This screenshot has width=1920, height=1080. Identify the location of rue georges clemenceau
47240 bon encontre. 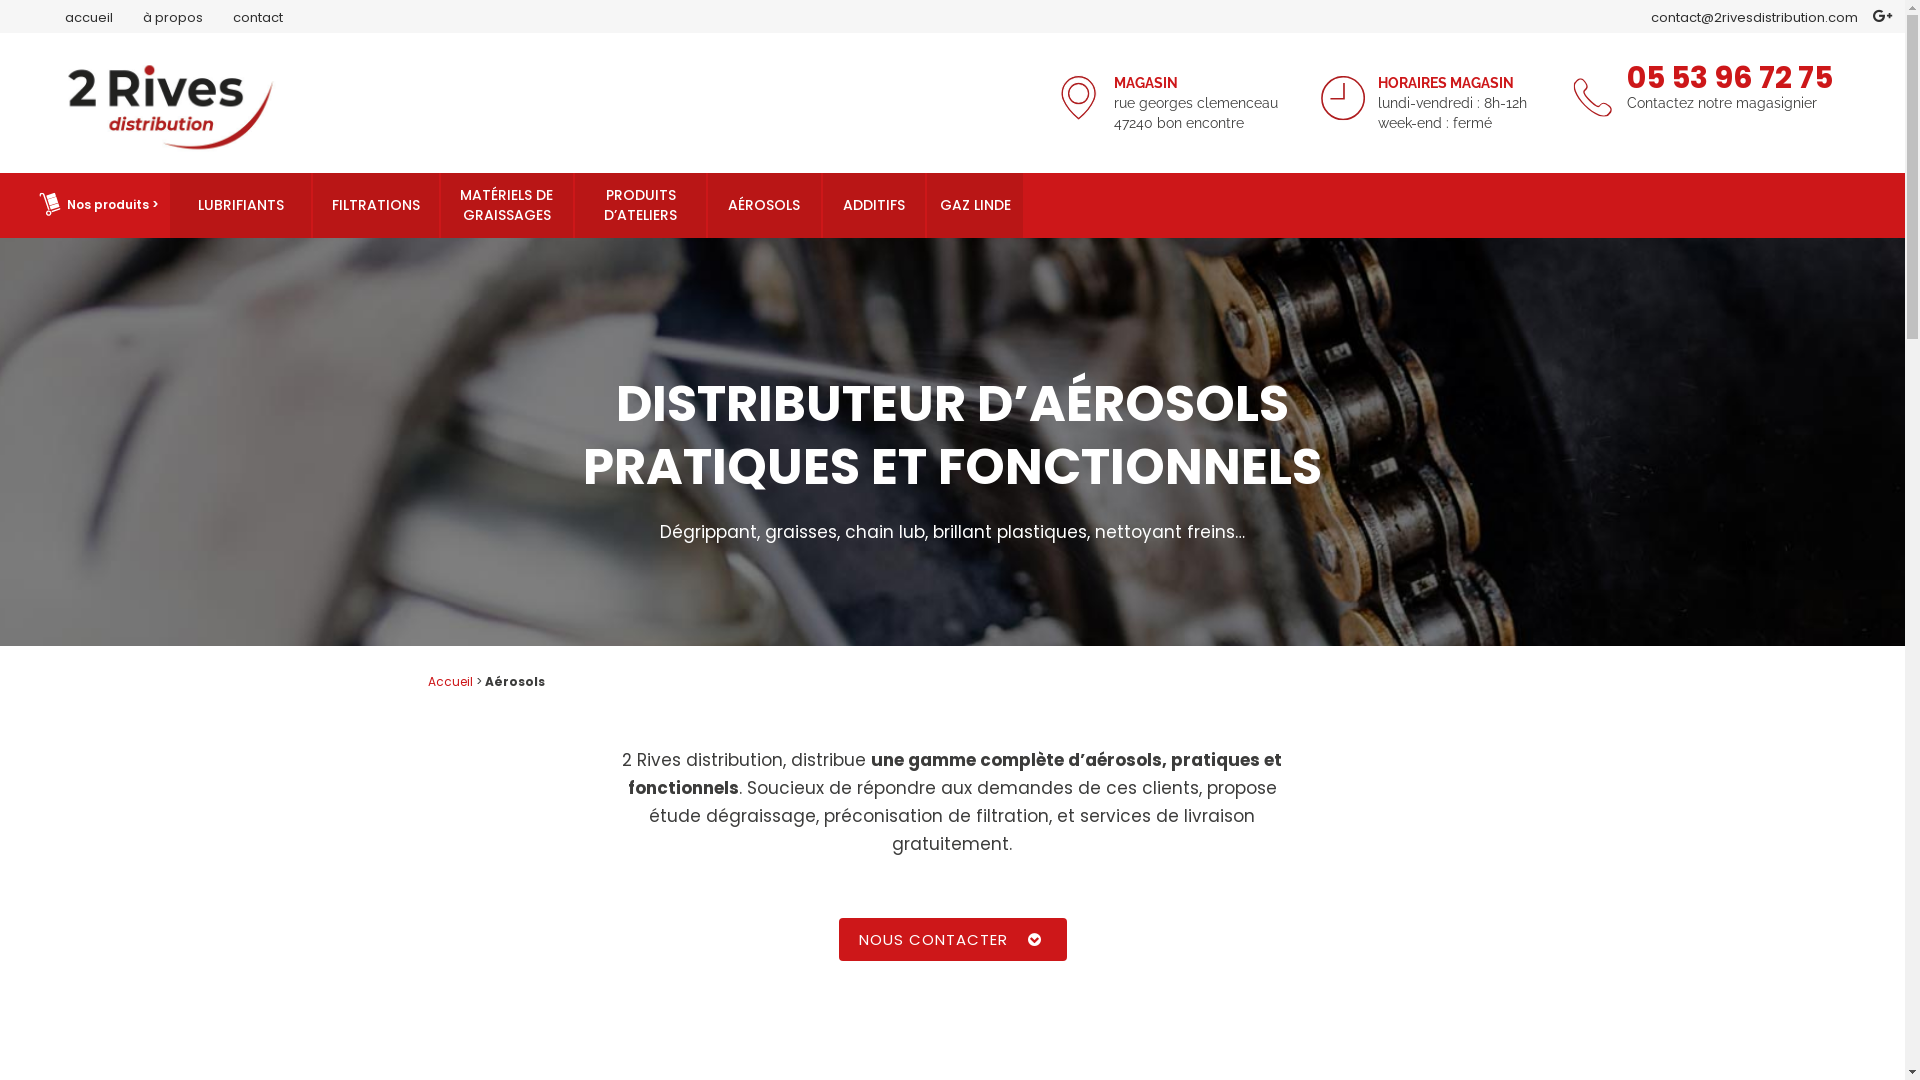
(1196, 113).